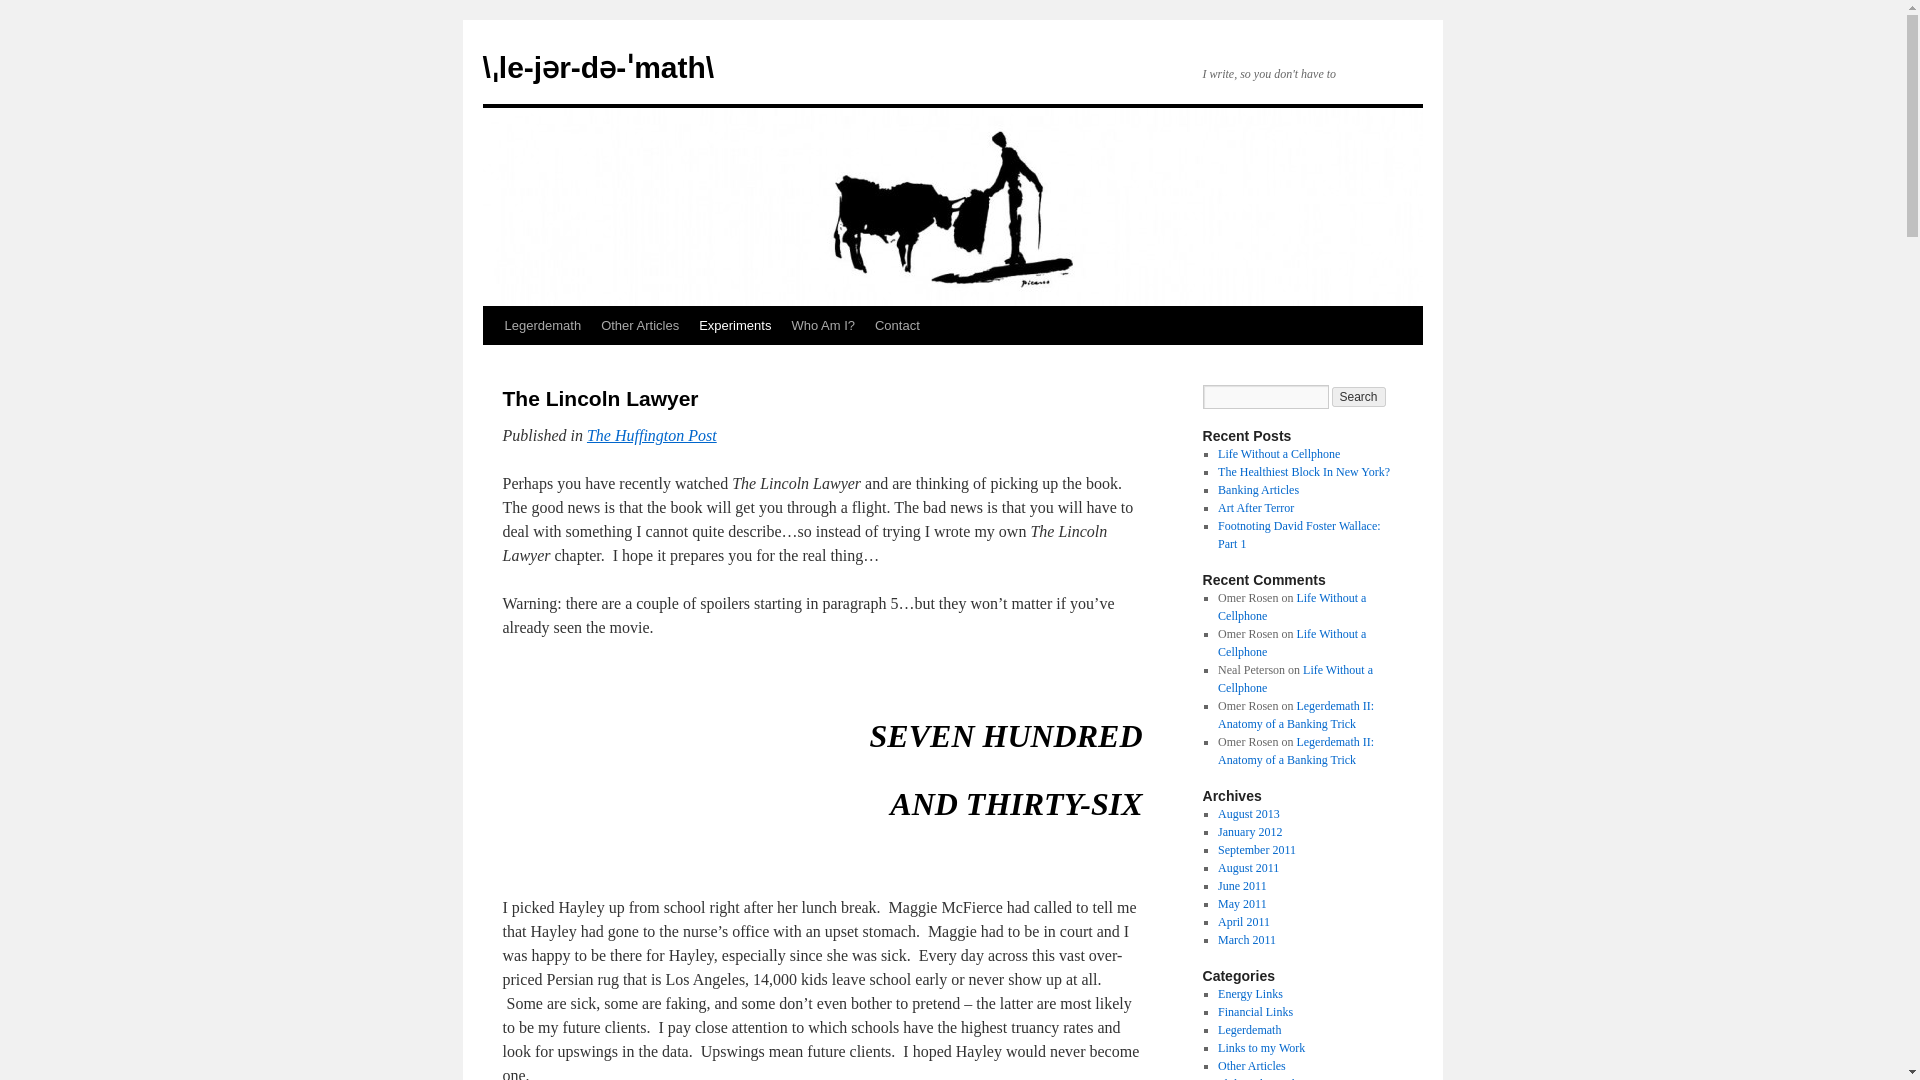 The width and height of the screenshot is (1920, 1080). Describe the element at coordinates (897, 325) in the screenshot. I see `Contact` at that location.